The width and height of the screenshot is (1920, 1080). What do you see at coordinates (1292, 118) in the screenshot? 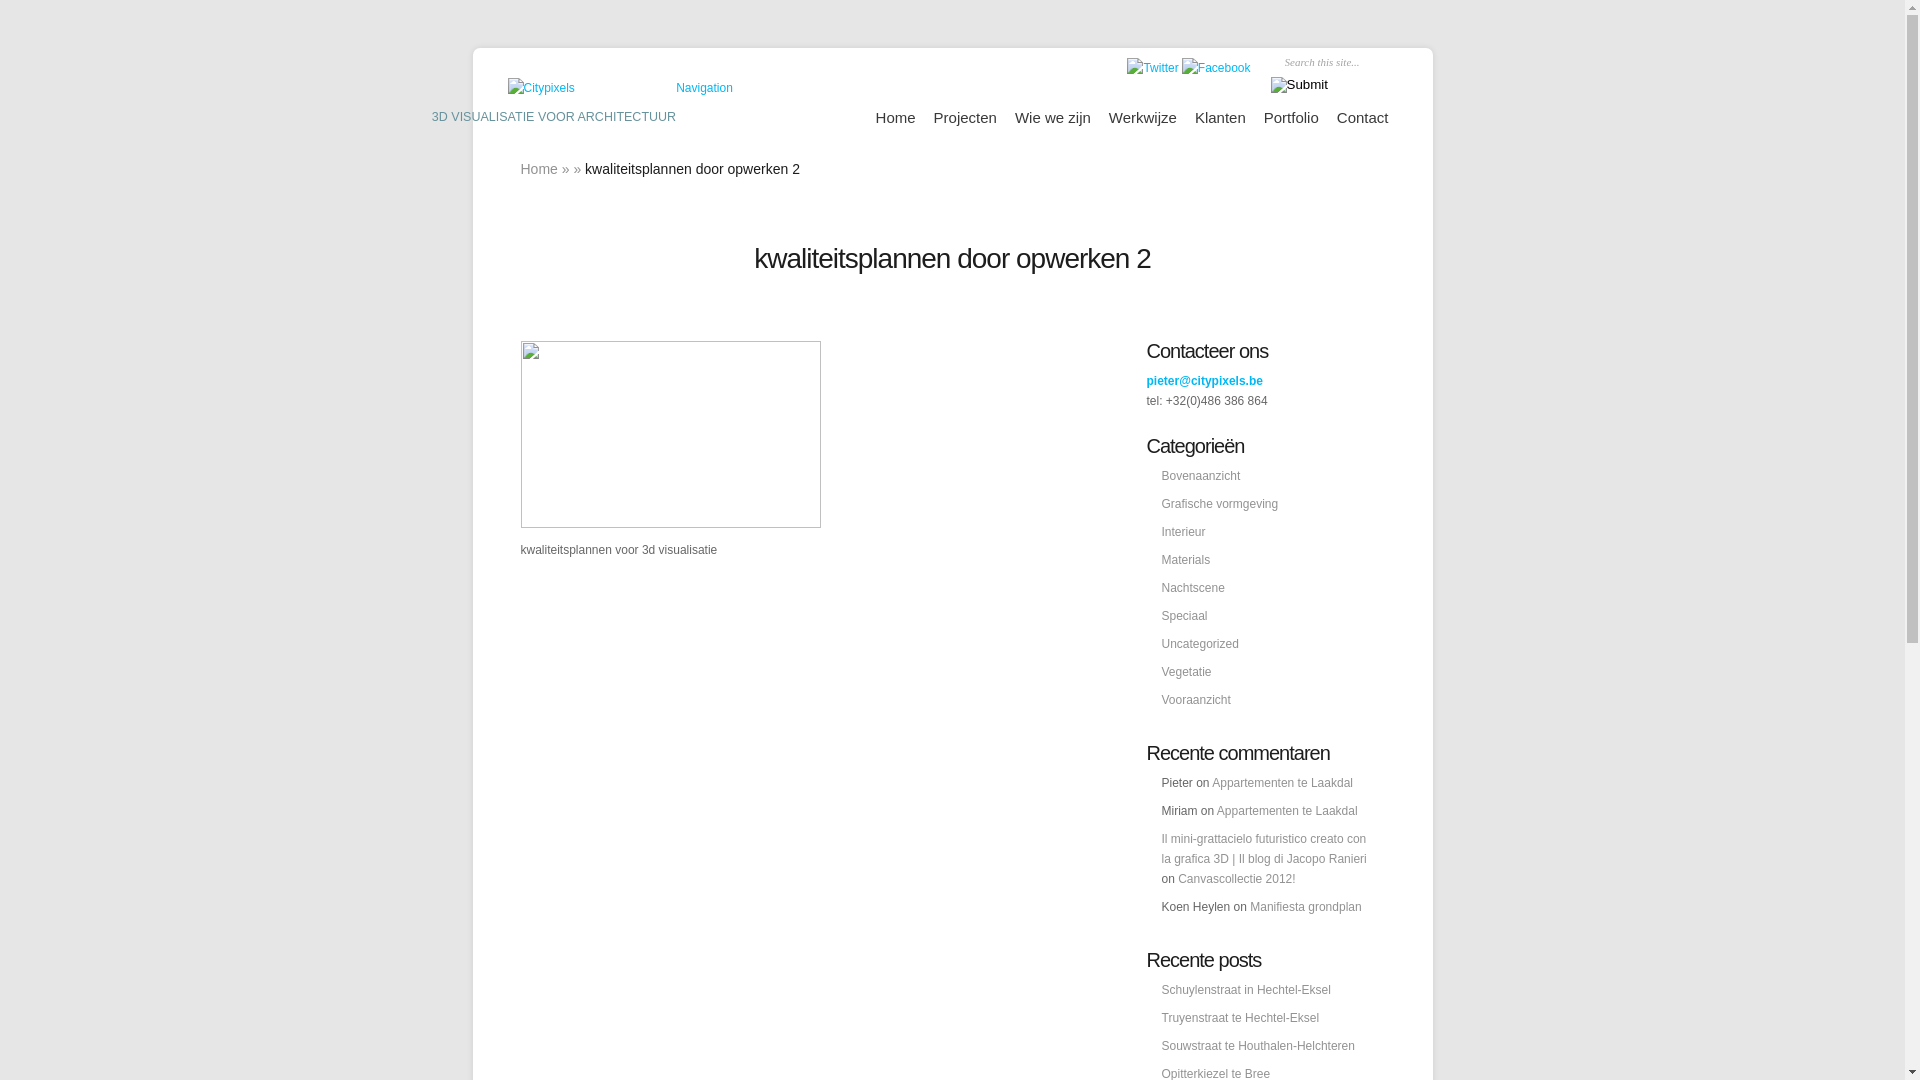
I see `Portfolio` at bounding box center [1292, 118].